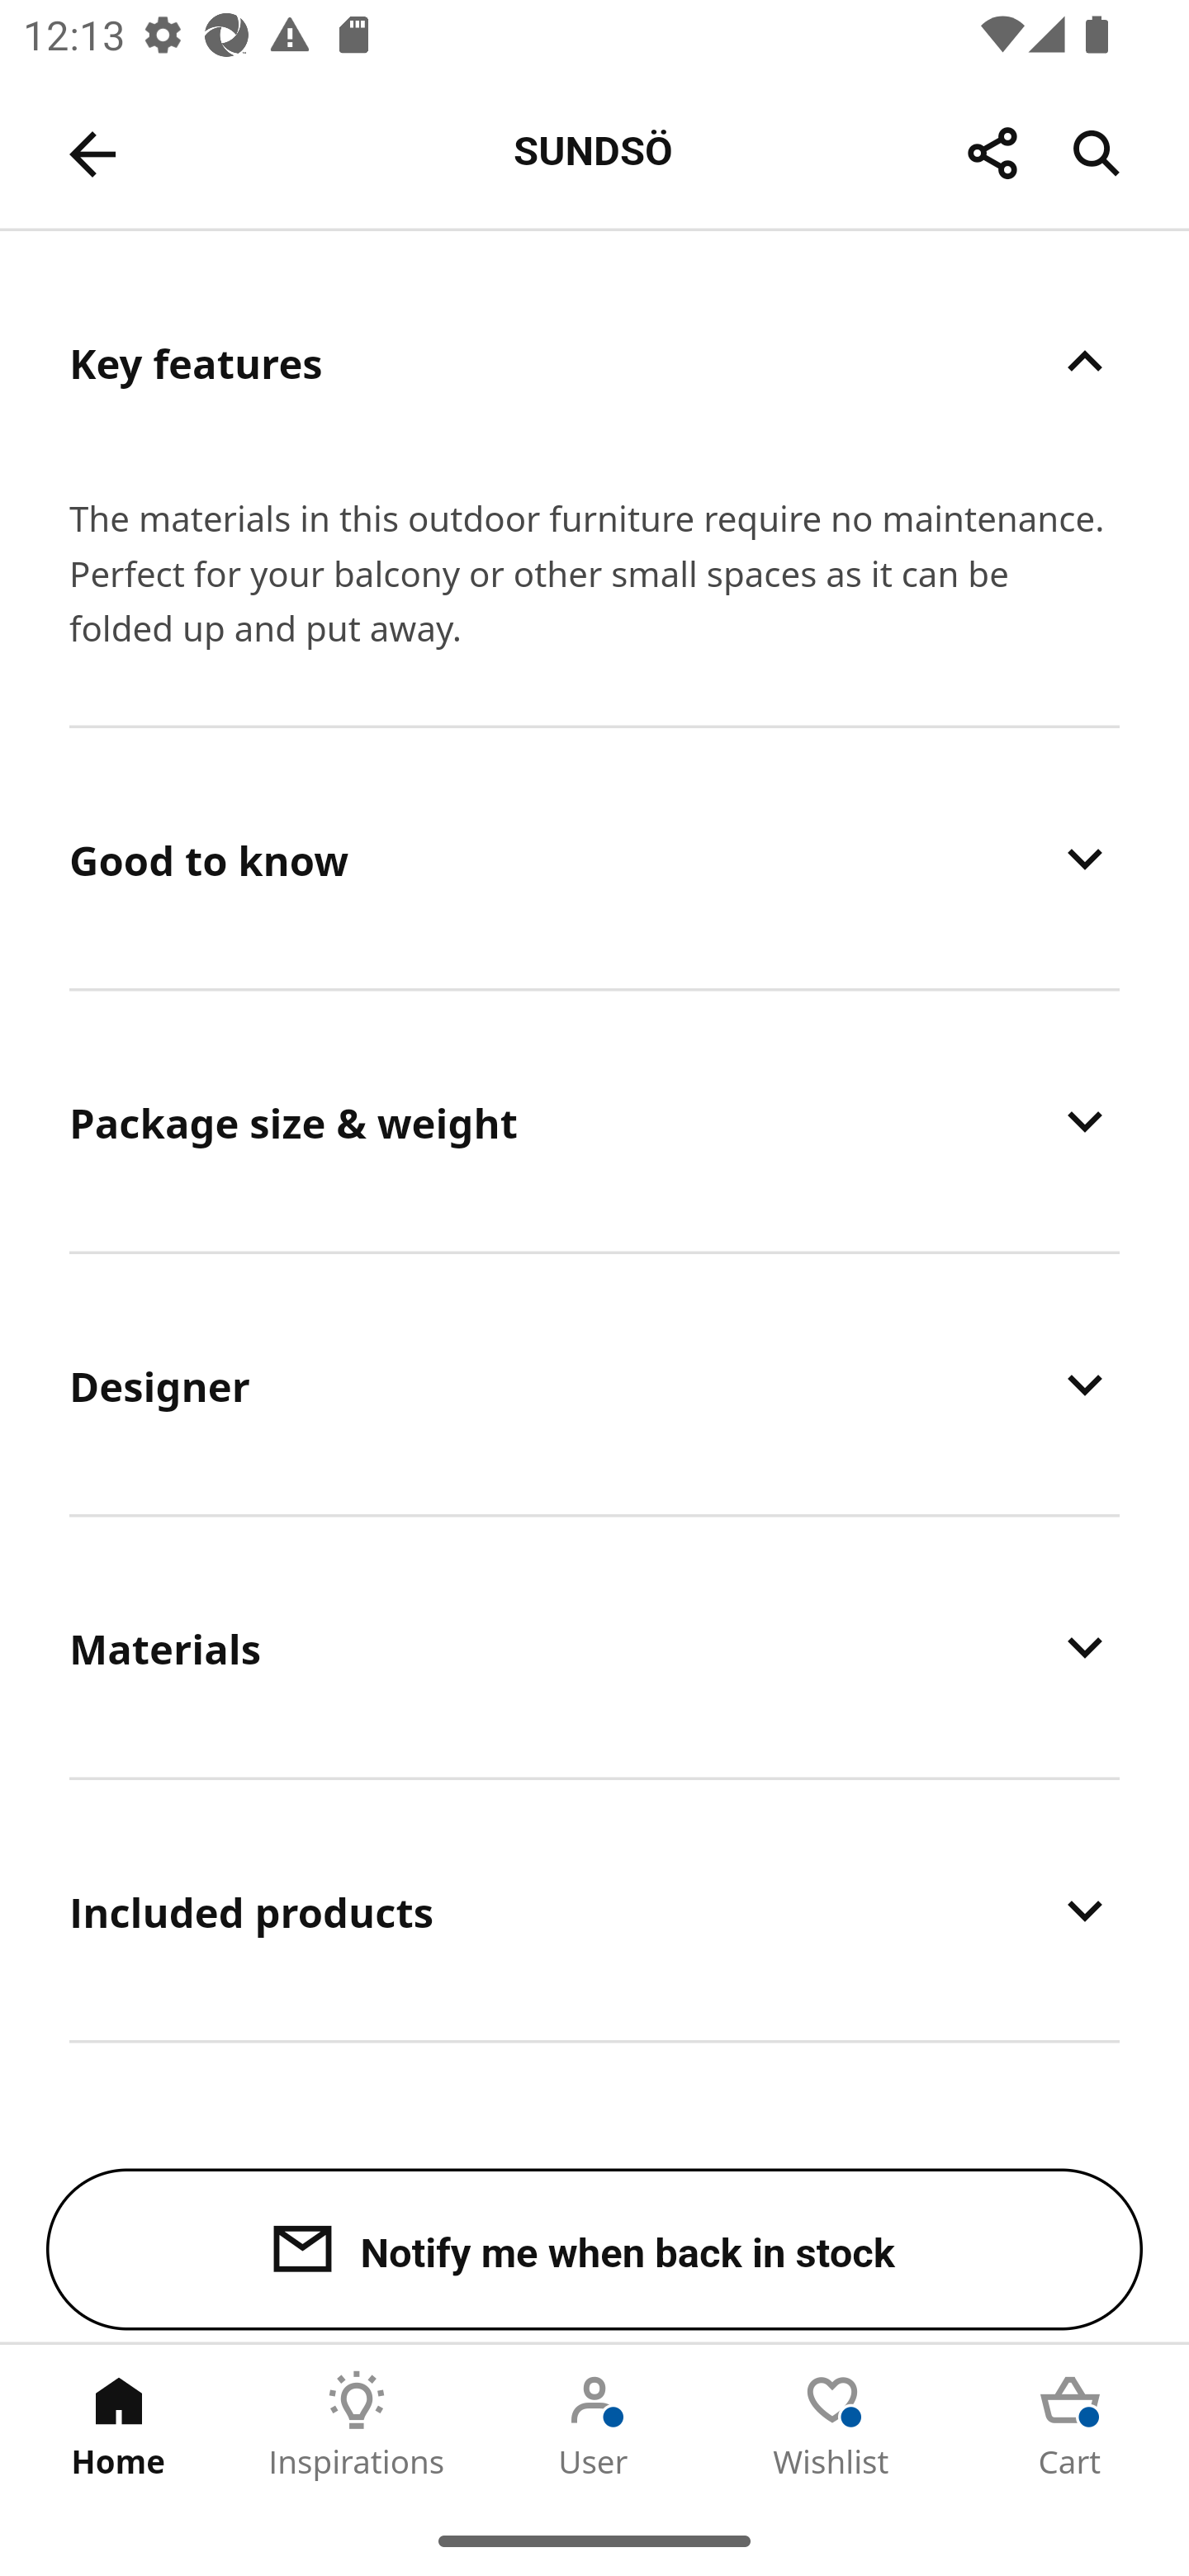 The width and height of the screenshot is (1189, 2576). What do you see at coordinates (594, 362) in the screenshot?
I see `Key features` at bounding box center [594, 362].